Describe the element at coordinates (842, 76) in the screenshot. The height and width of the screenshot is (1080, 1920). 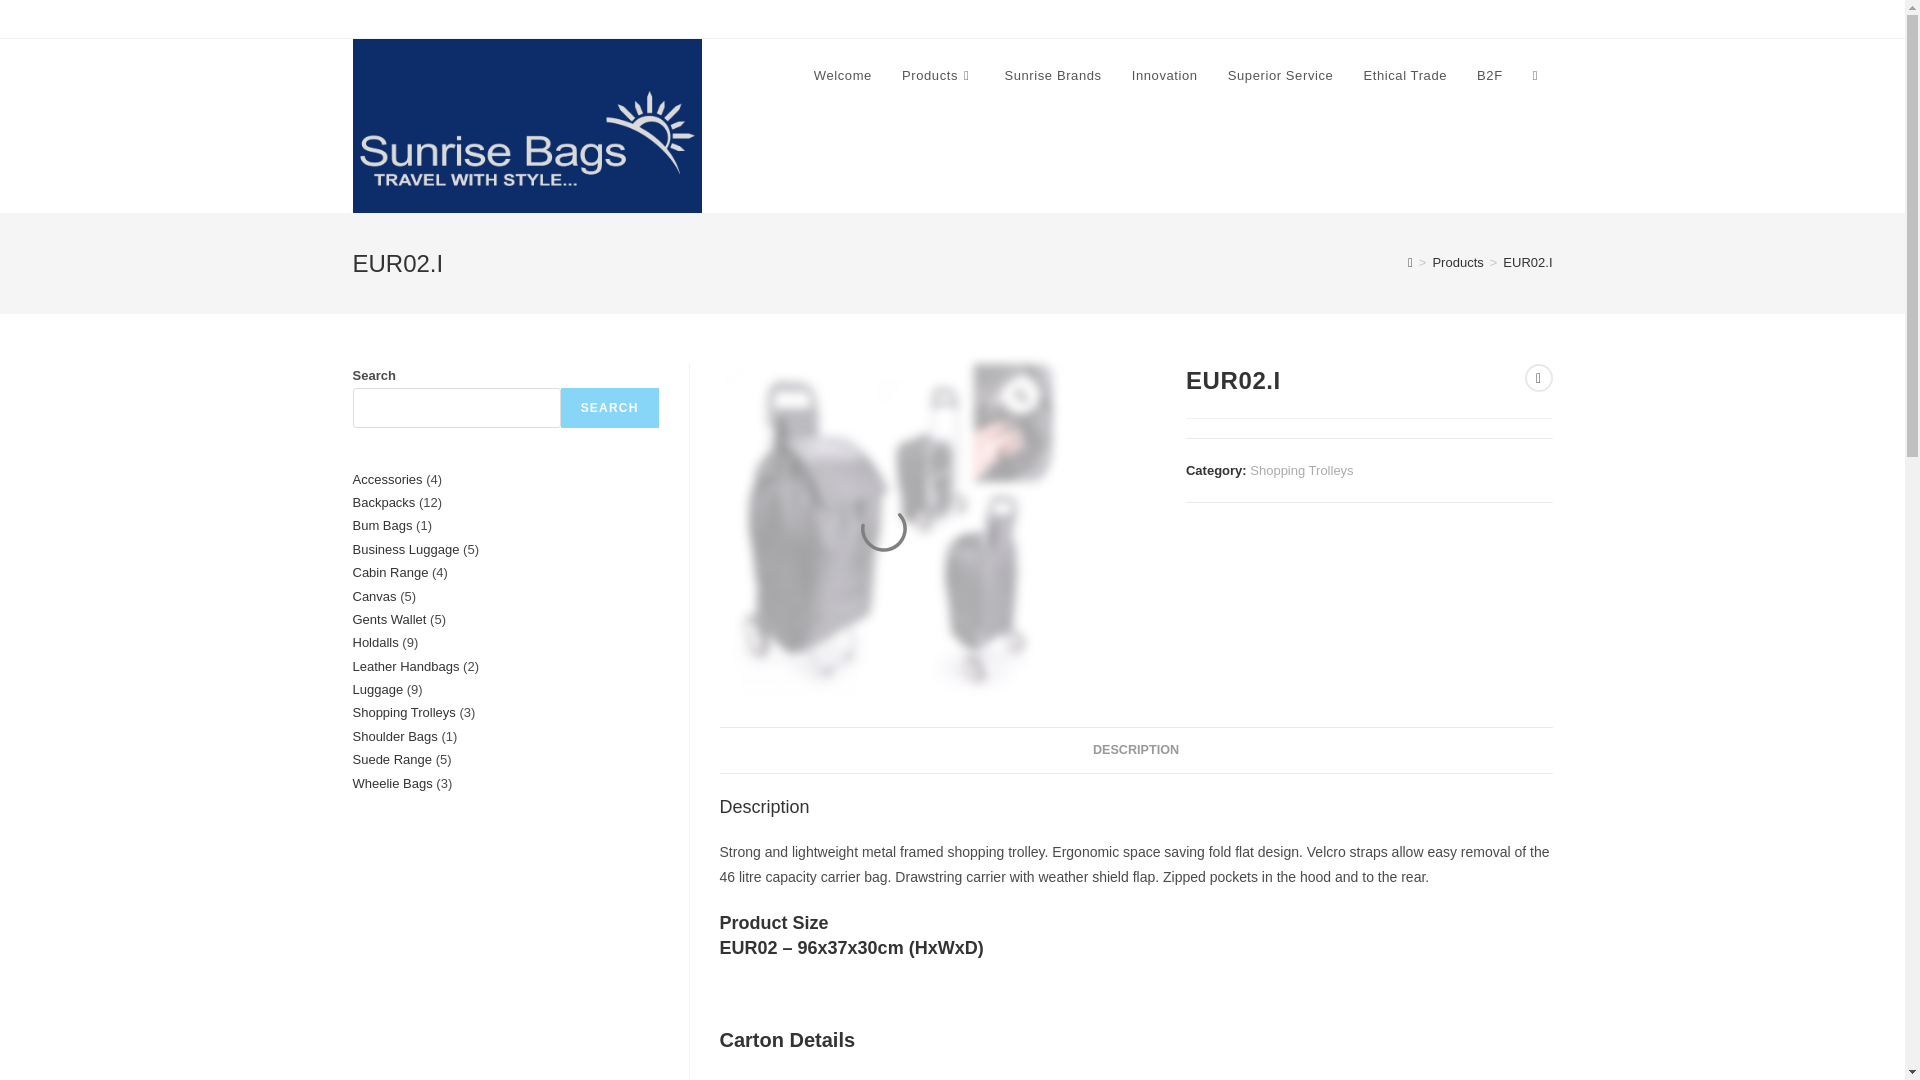
I see `Welcome` at that location.